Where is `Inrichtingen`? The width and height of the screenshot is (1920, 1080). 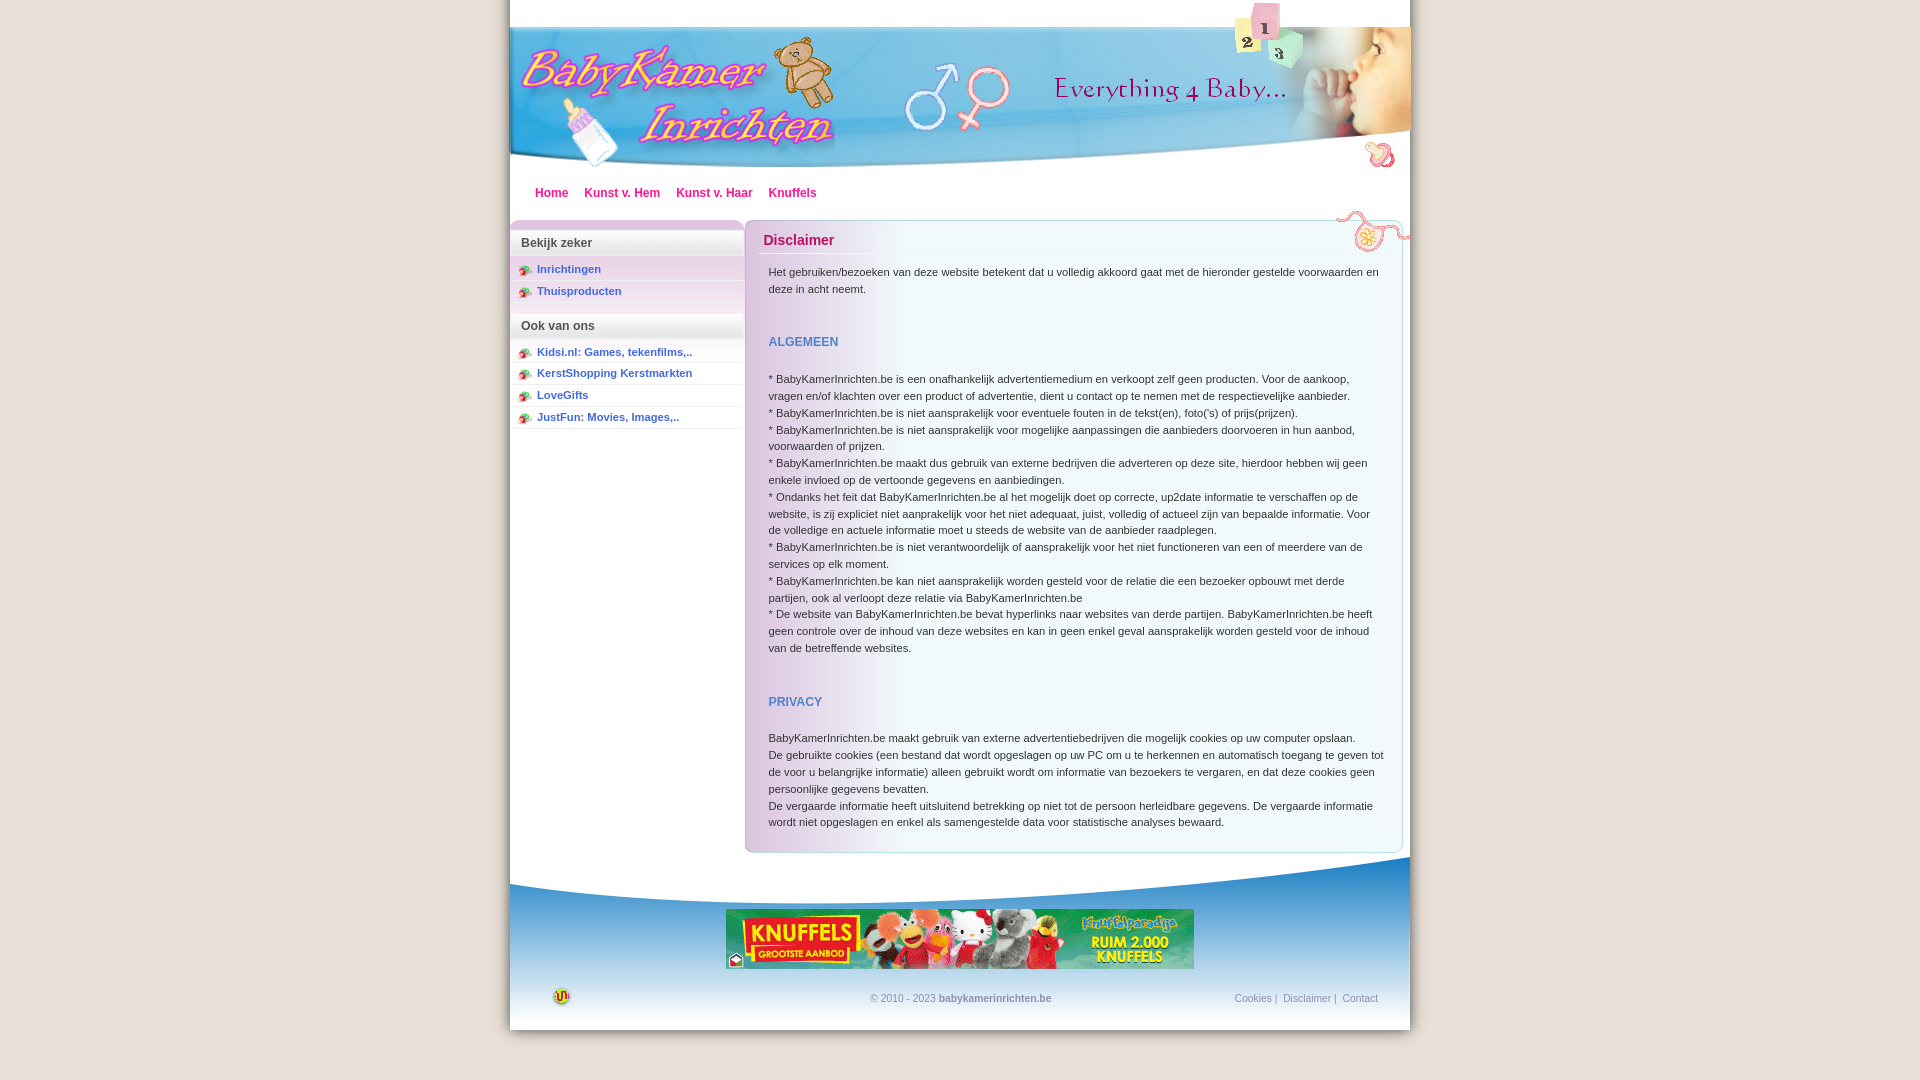 Inrichtingen is located at coordinates (569, 269).